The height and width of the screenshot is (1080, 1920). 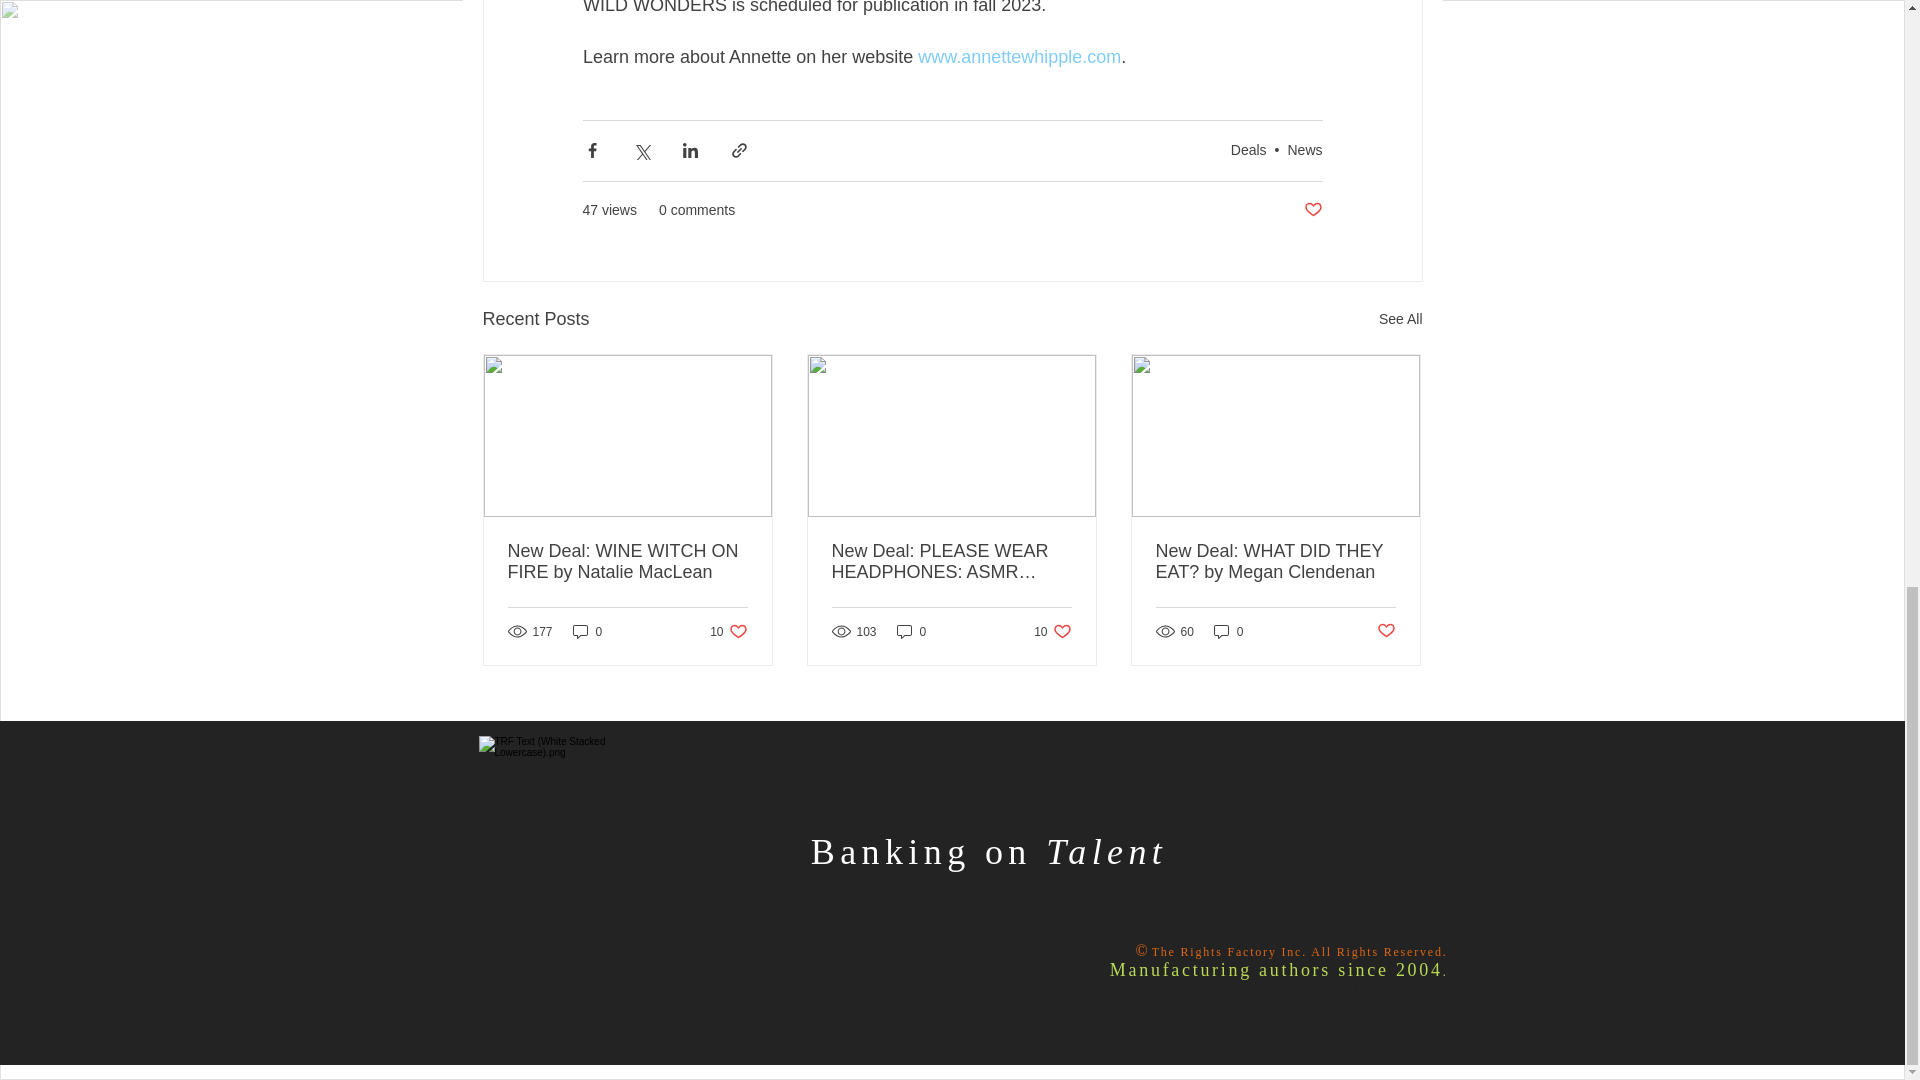 What do you see at coordinates (1304, 149) in the screenshot?
I see `www.annettewhipple.com` at bounding box center [1304, 149].